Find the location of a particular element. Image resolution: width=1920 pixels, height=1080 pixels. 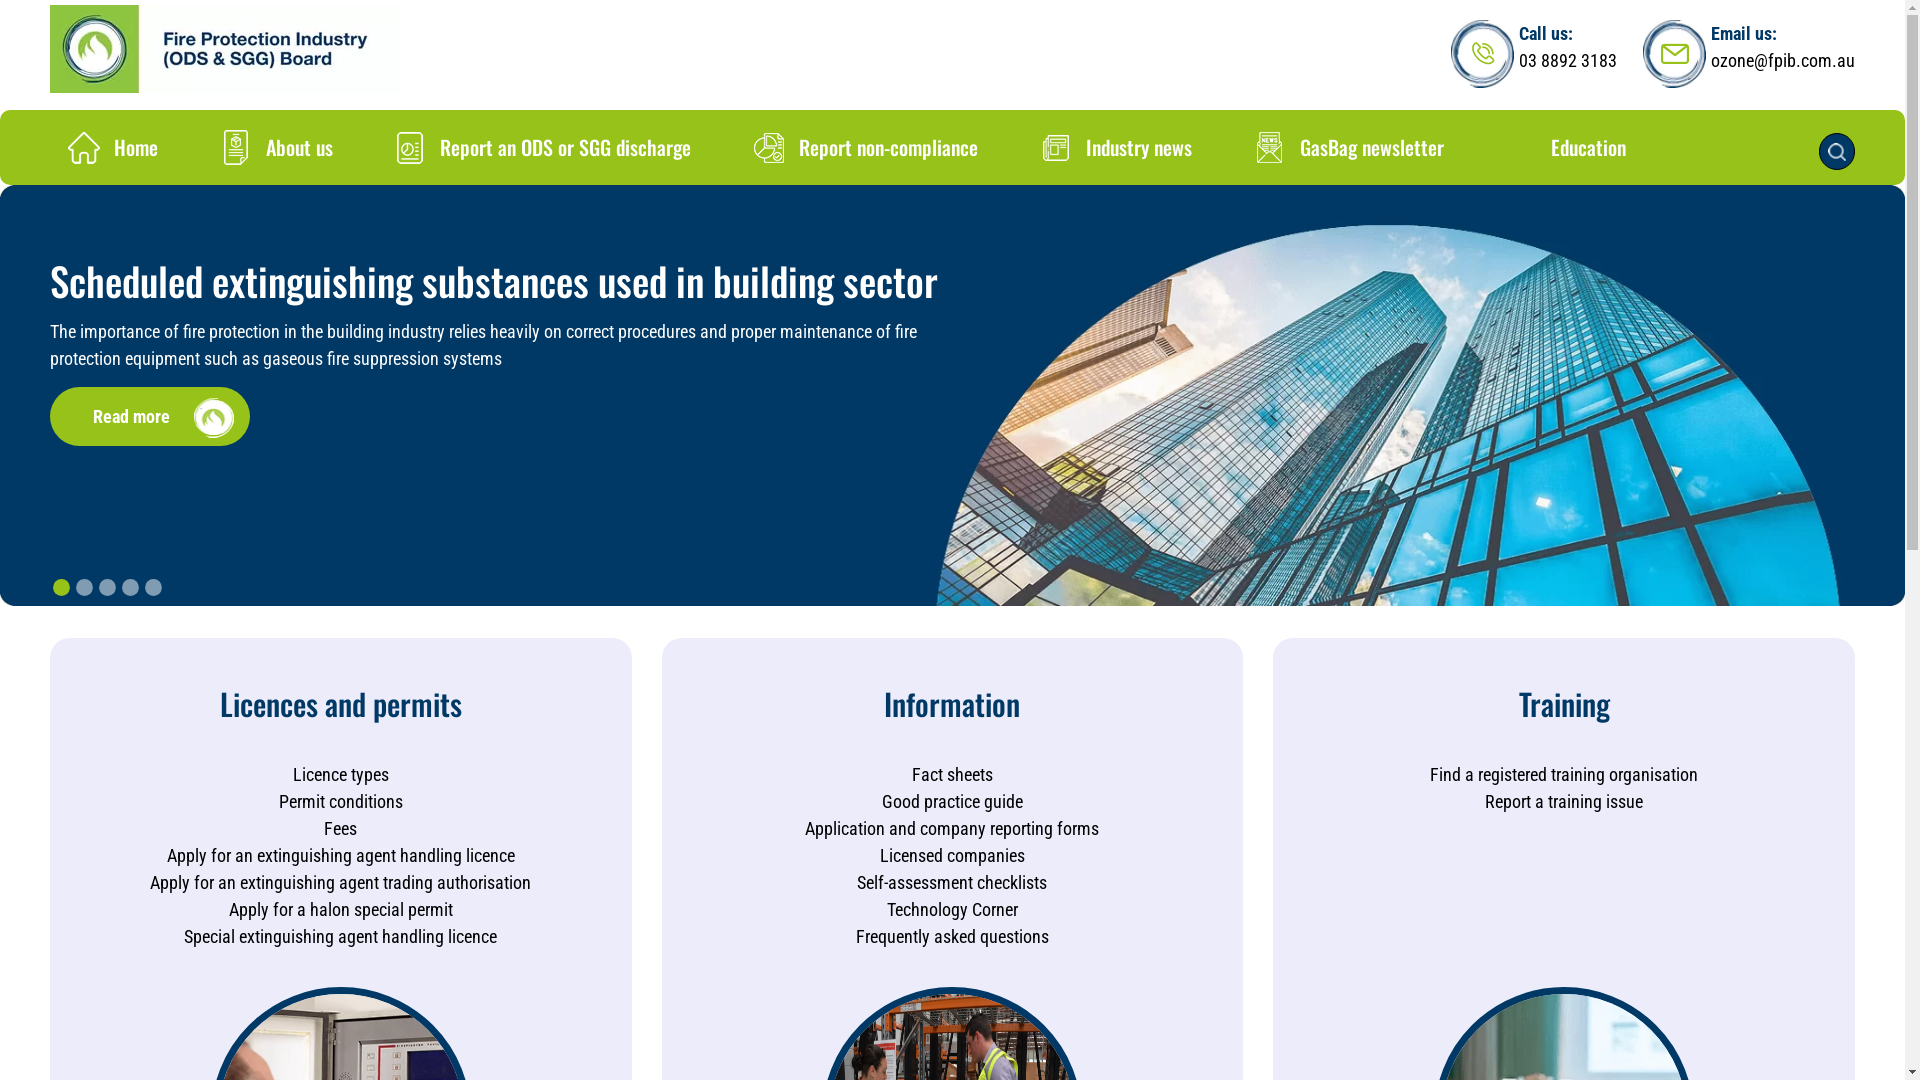

Read more is located at coordinates (150, 416).